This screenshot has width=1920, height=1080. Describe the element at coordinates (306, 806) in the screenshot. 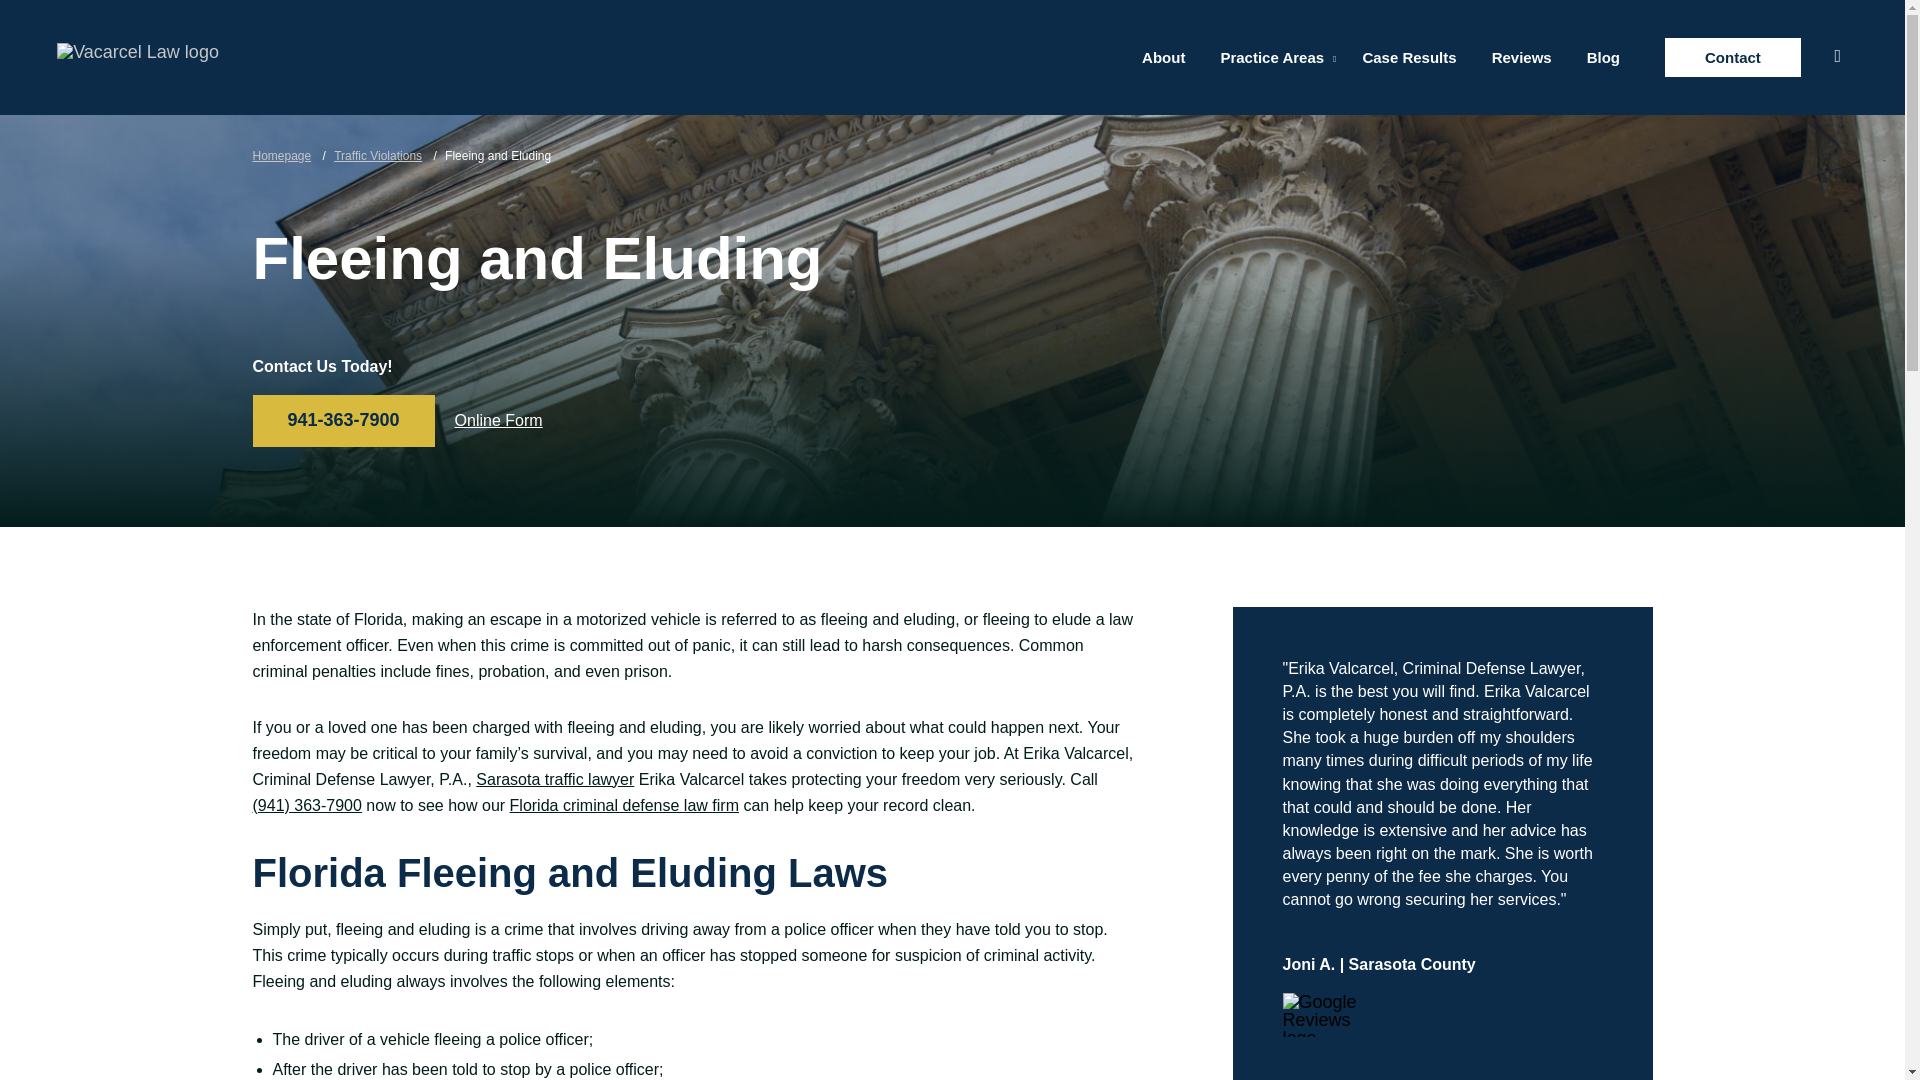

I see `Call Valcarcel Today` at that location.